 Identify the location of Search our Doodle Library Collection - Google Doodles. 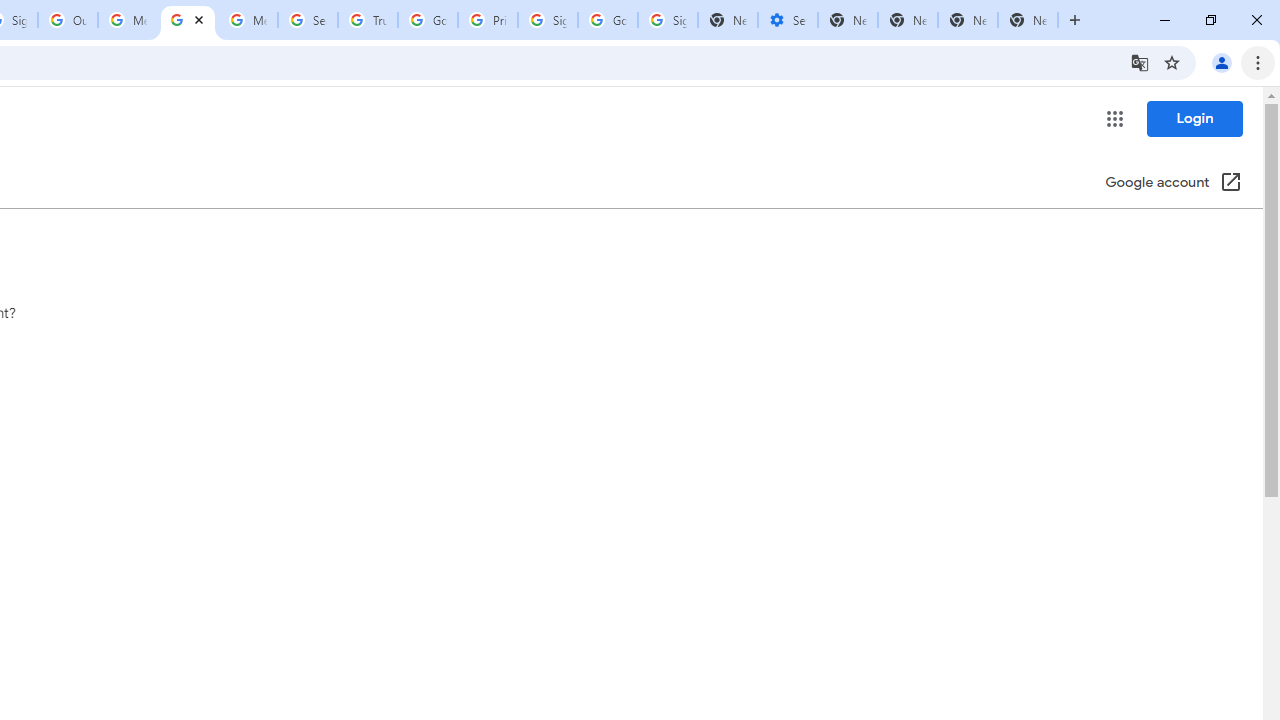
(307, 20).